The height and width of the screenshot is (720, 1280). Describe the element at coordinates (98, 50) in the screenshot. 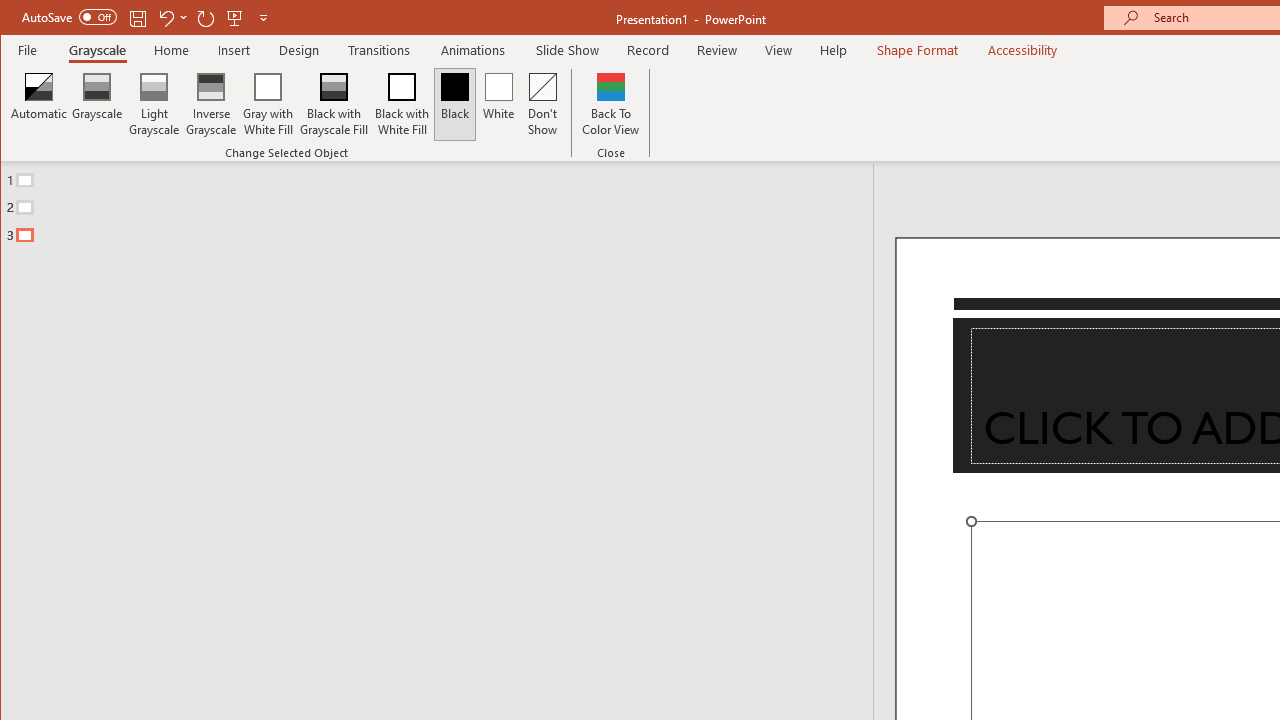

I see `Grayscale` at that location.